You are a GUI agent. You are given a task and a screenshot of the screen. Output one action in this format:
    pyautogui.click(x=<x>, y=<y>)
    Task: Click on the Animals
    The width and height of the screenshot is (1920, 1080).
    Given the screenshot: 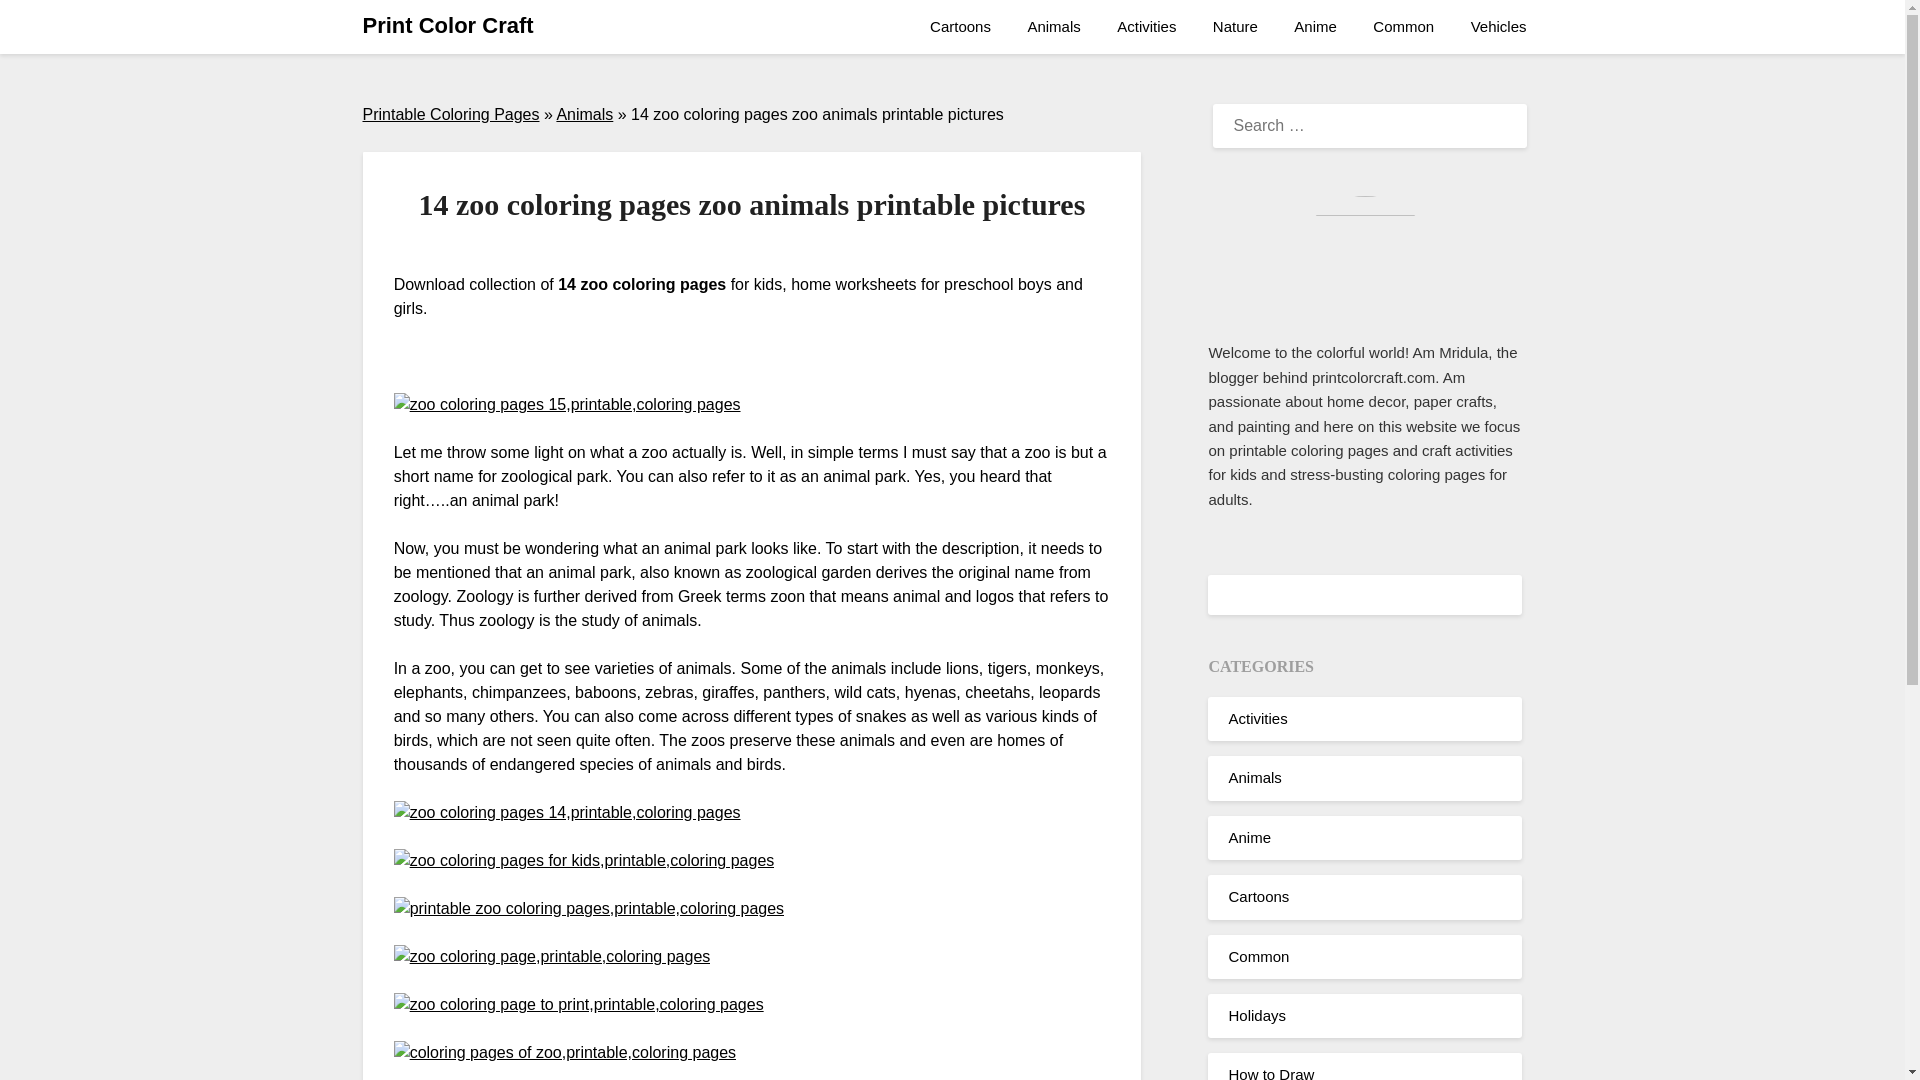 What is the action you would take?
    pyautogui.click(x=1254, y=777)
    